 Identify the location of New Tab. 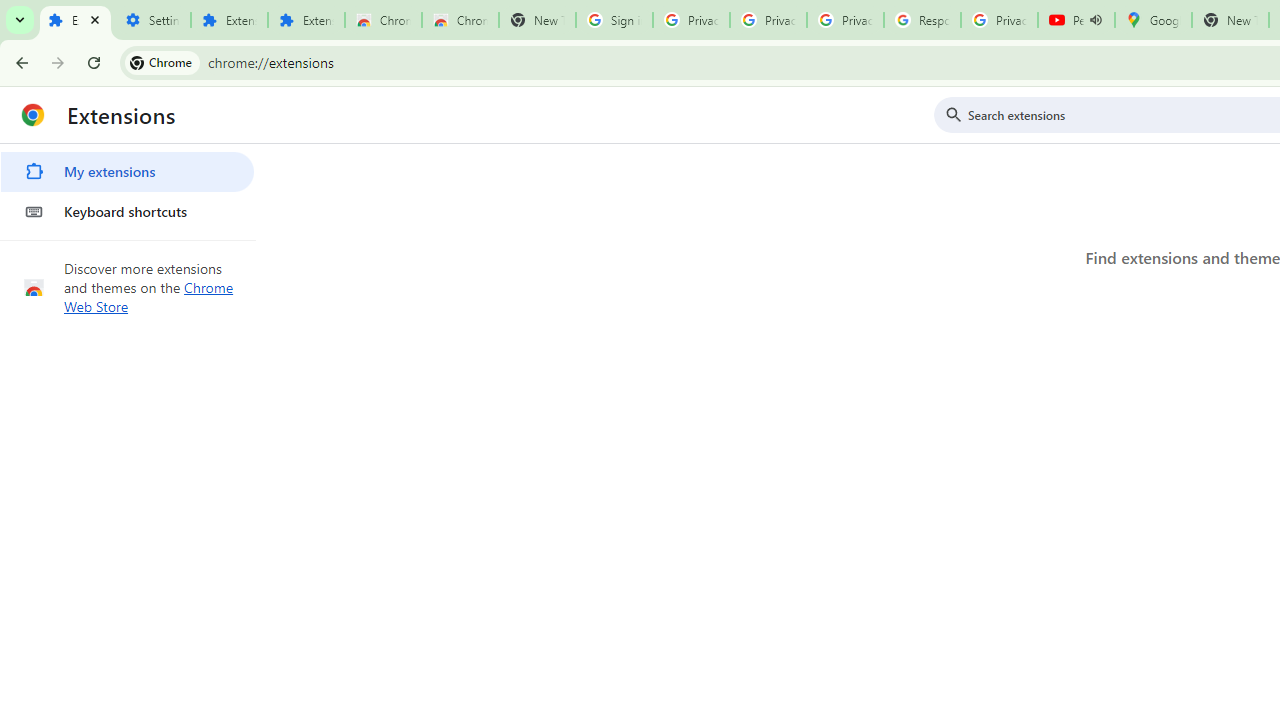
(1230, 20).